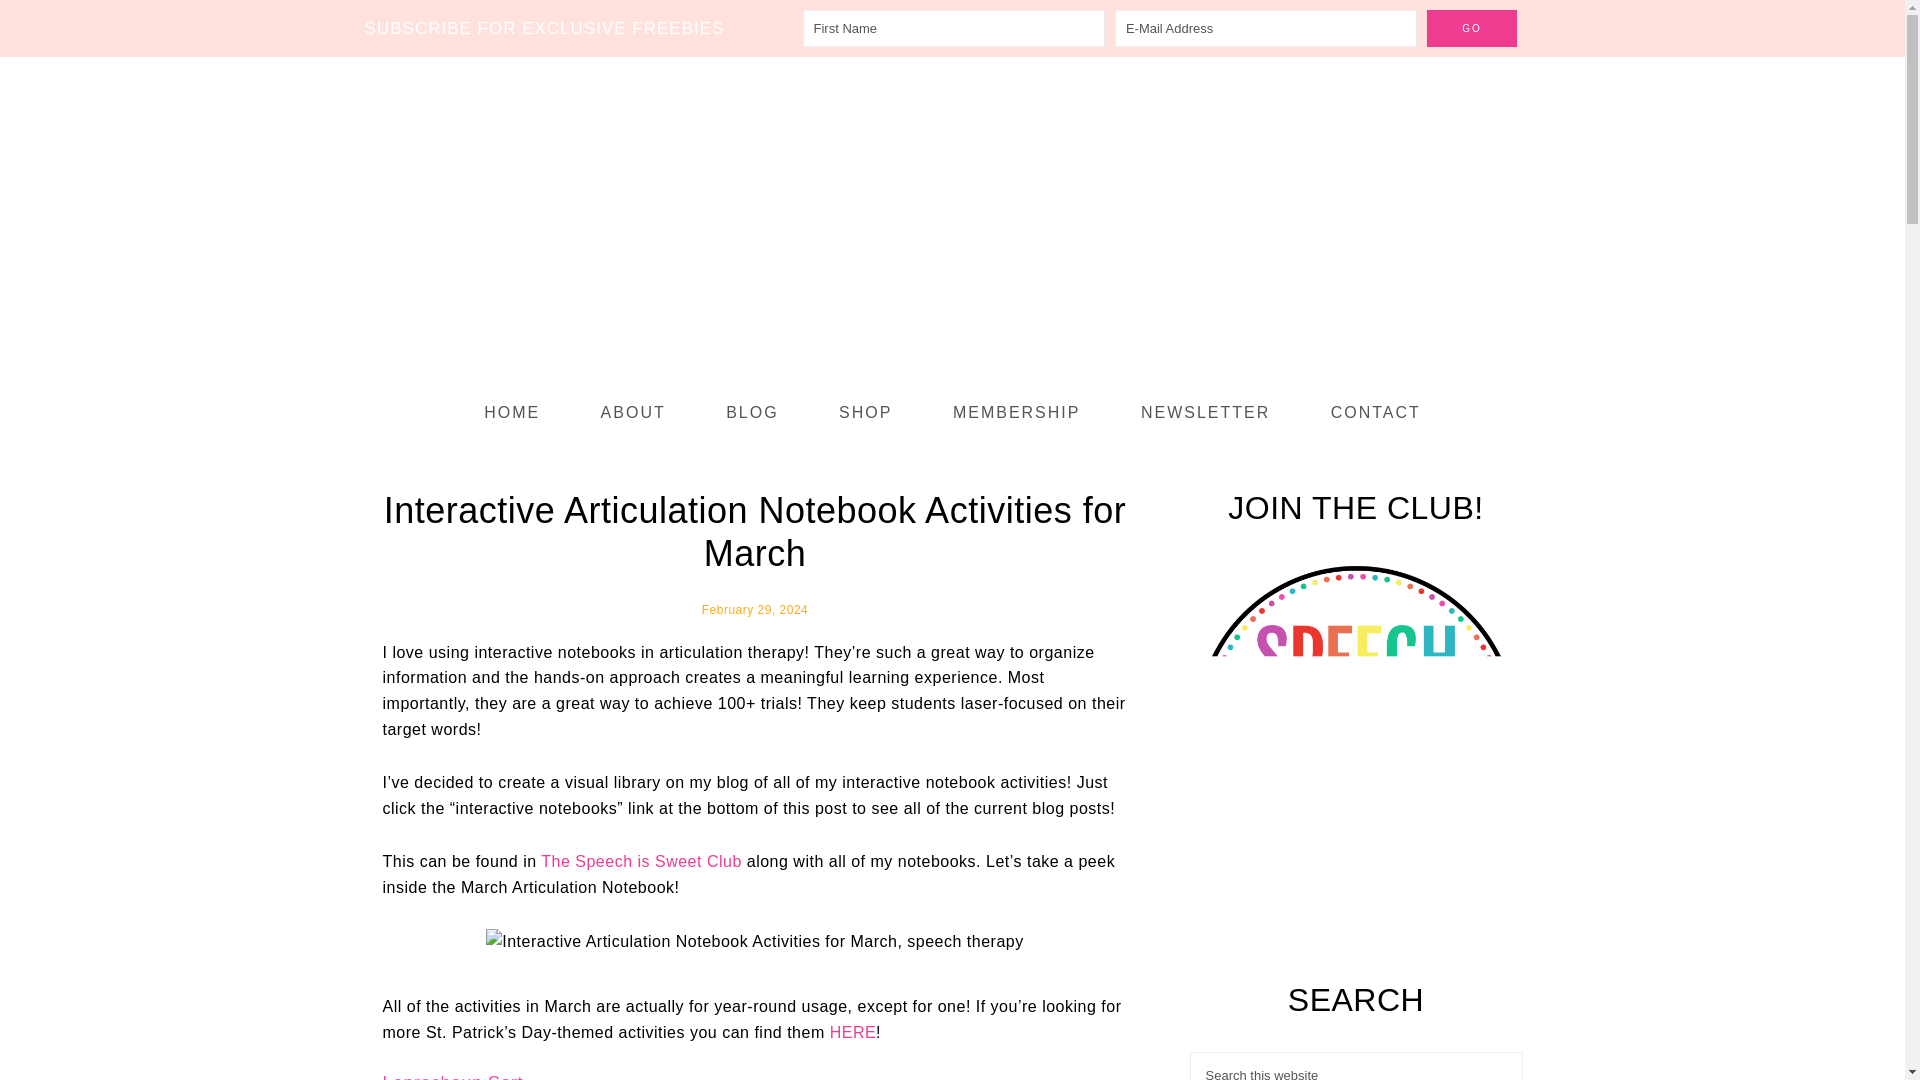 Image resolution: width=1920 pixels, height=1080 pixels. I want to click on BLOG, so click(751, 412).